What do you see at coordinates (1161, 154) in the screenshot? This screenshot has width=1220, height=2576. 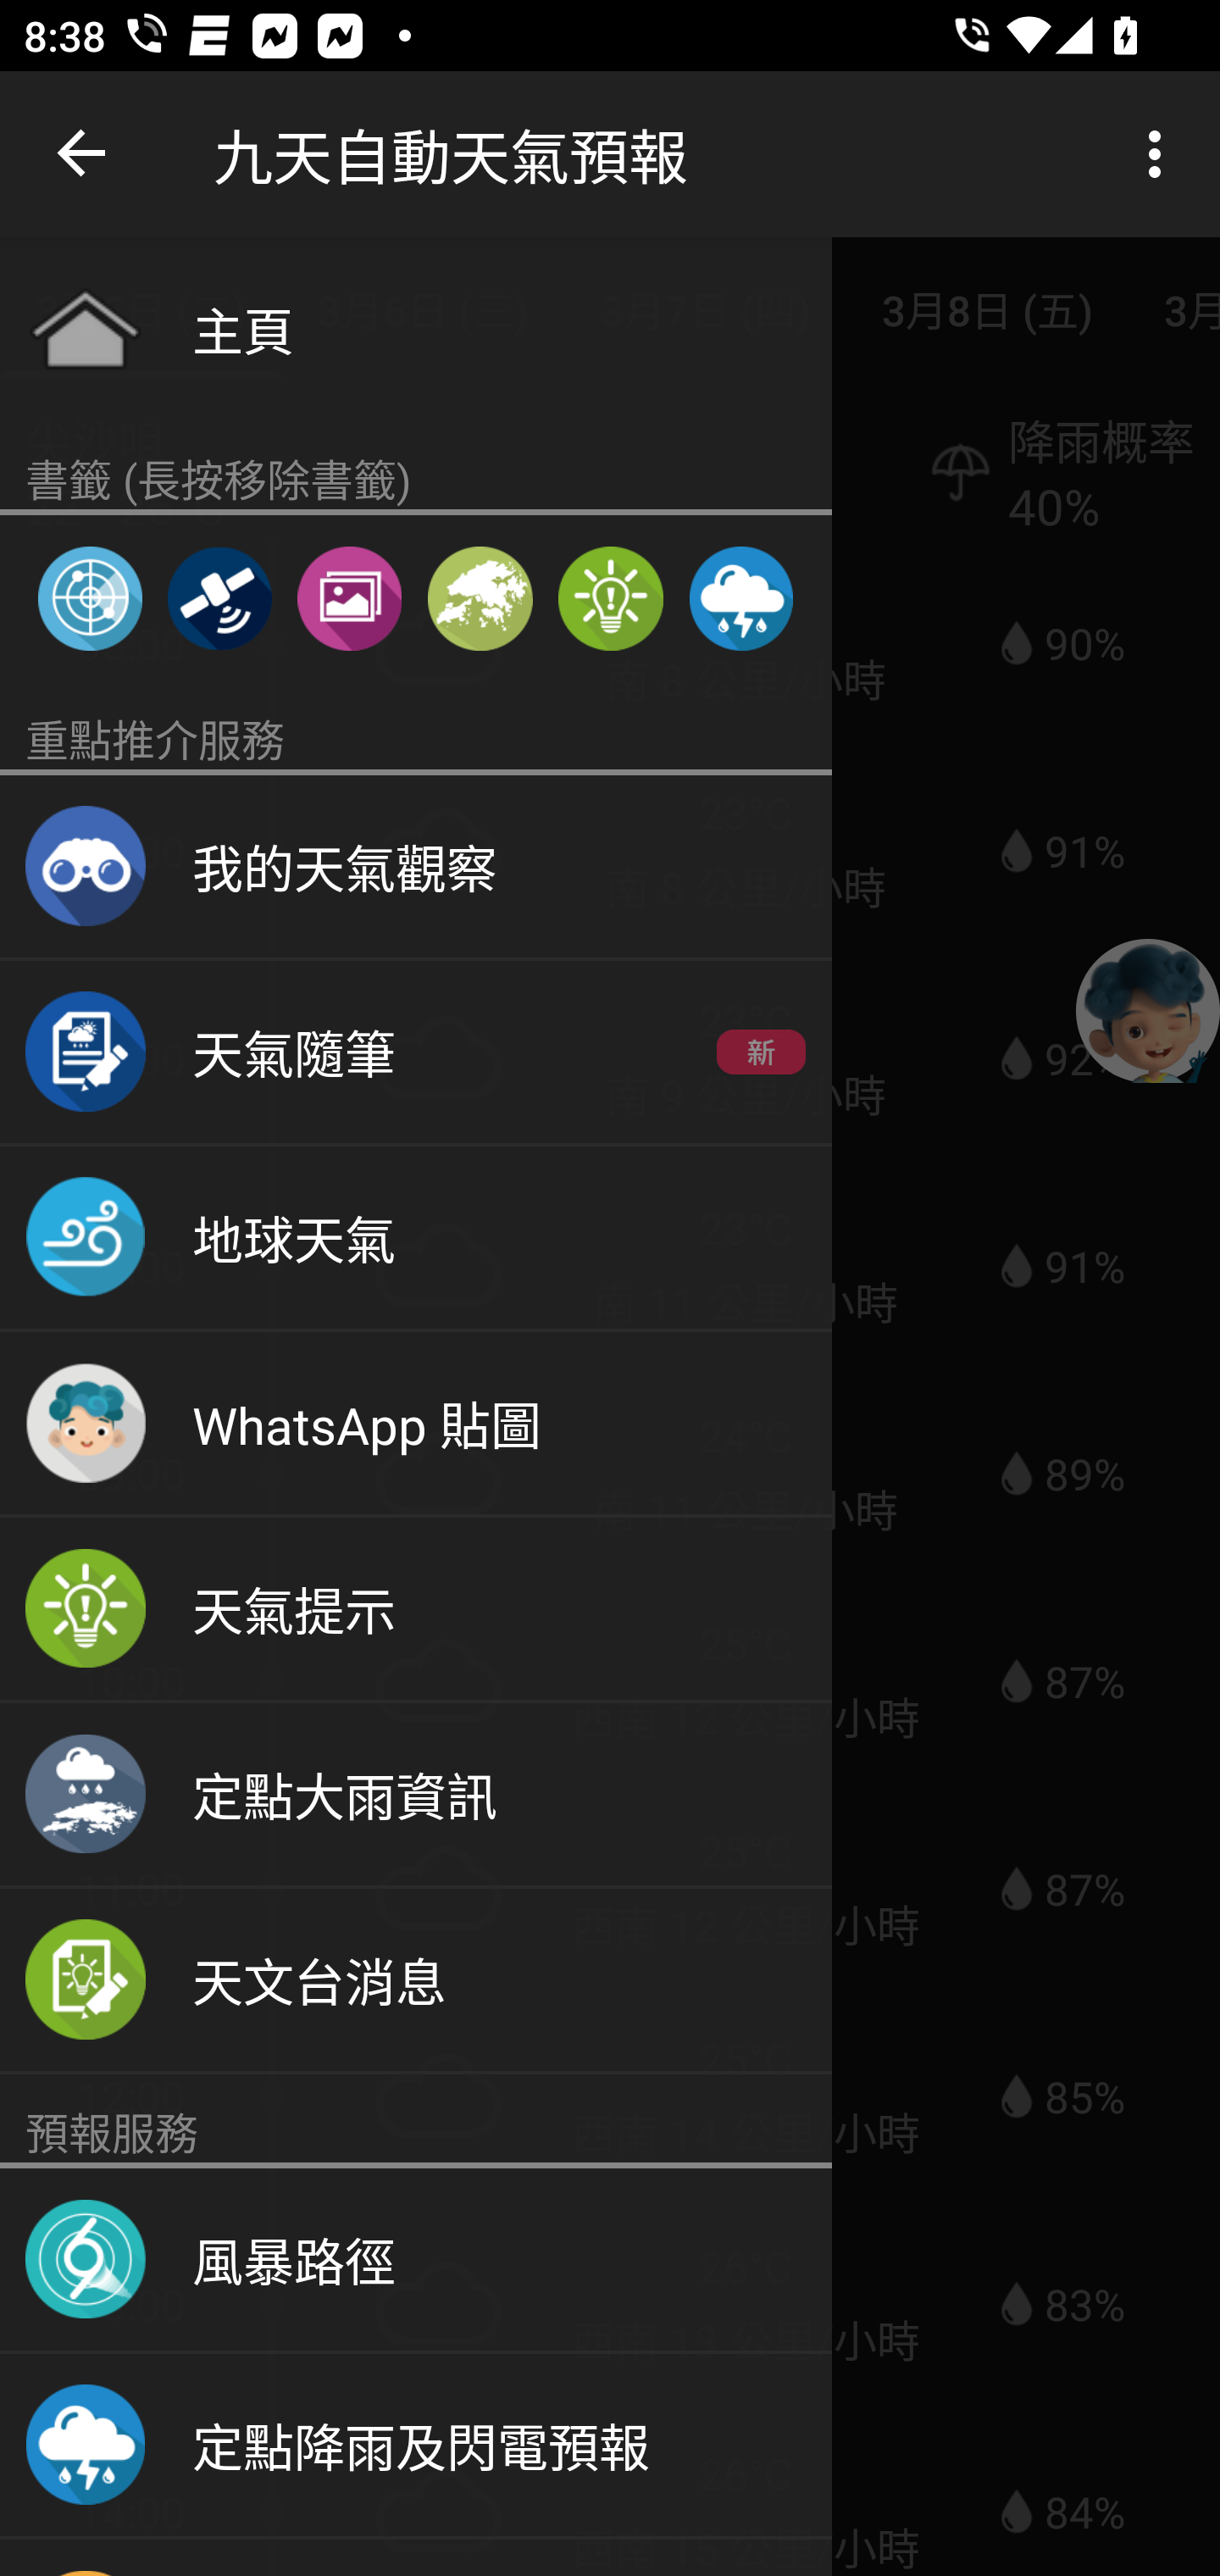 I see `更多選項` at bounding box center [1161, 154].